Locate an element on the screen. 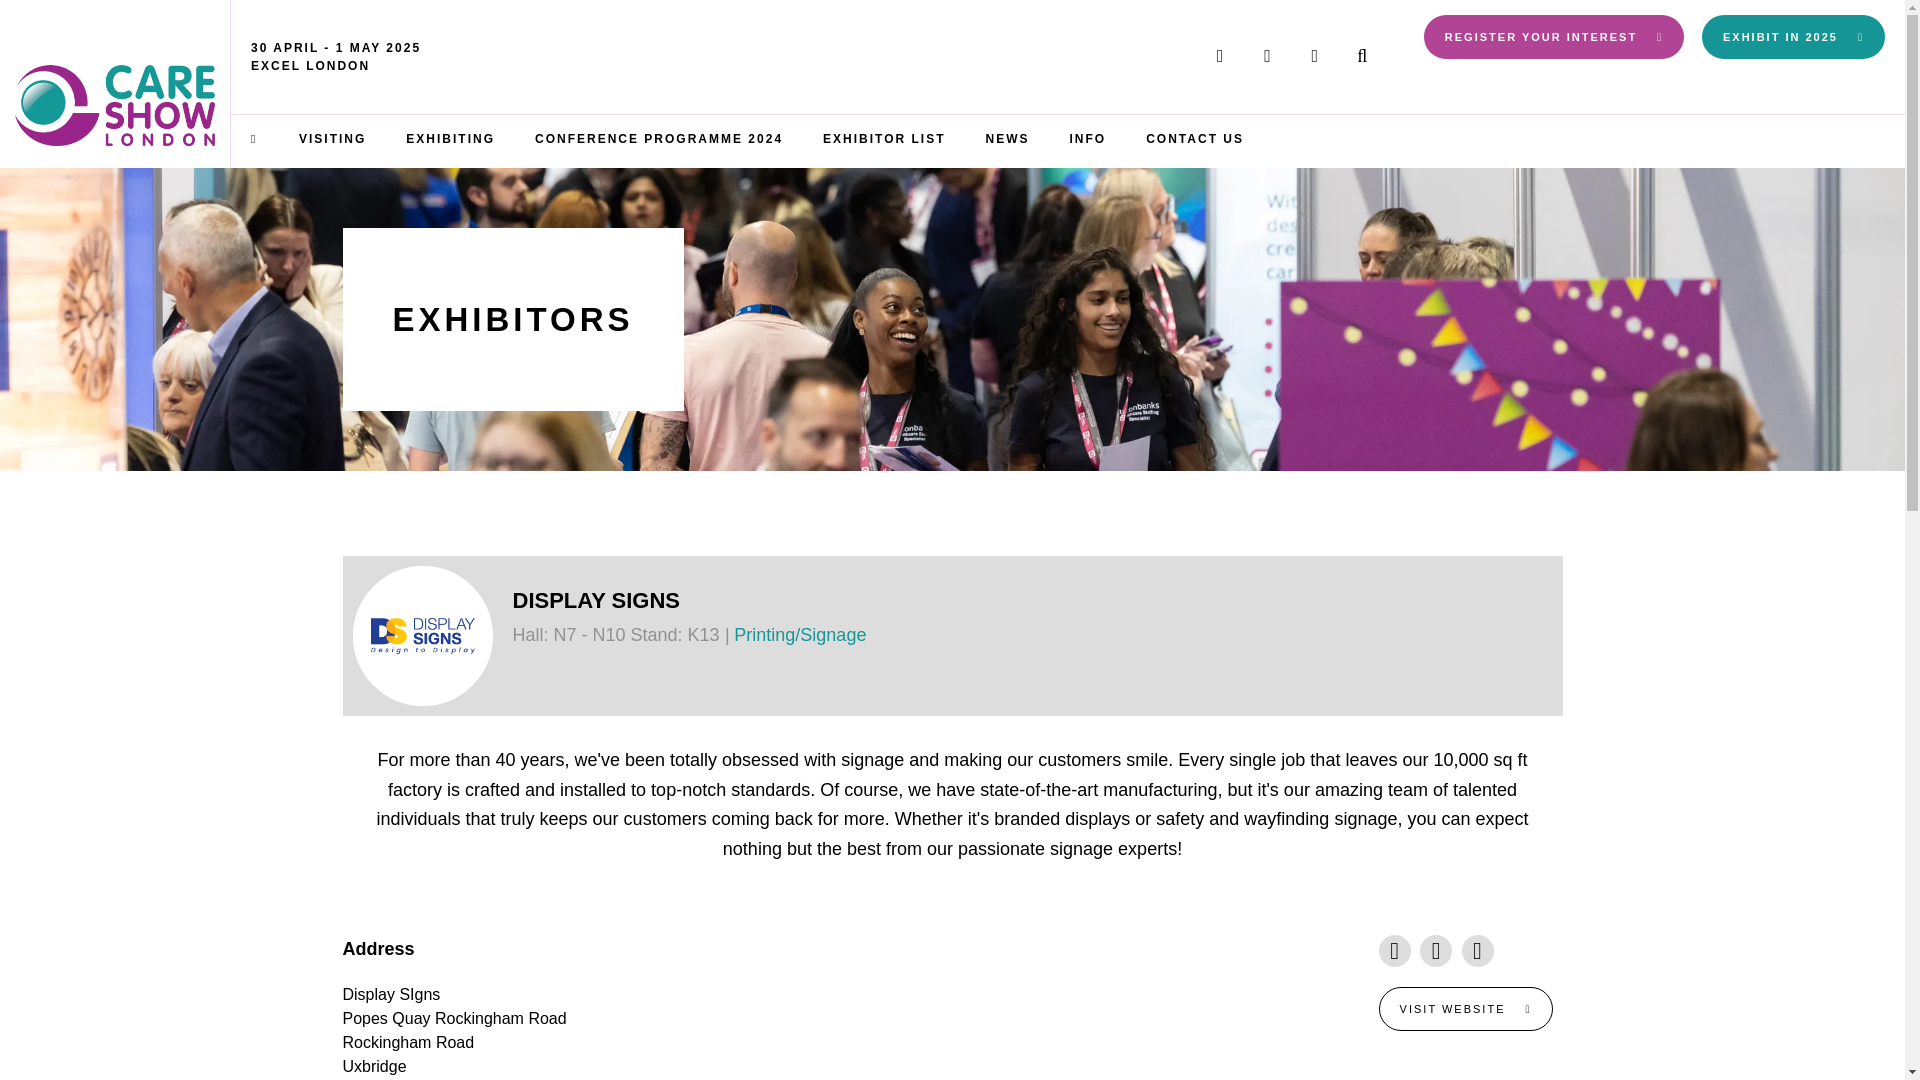  Search is located at coordinates (1362, 56).